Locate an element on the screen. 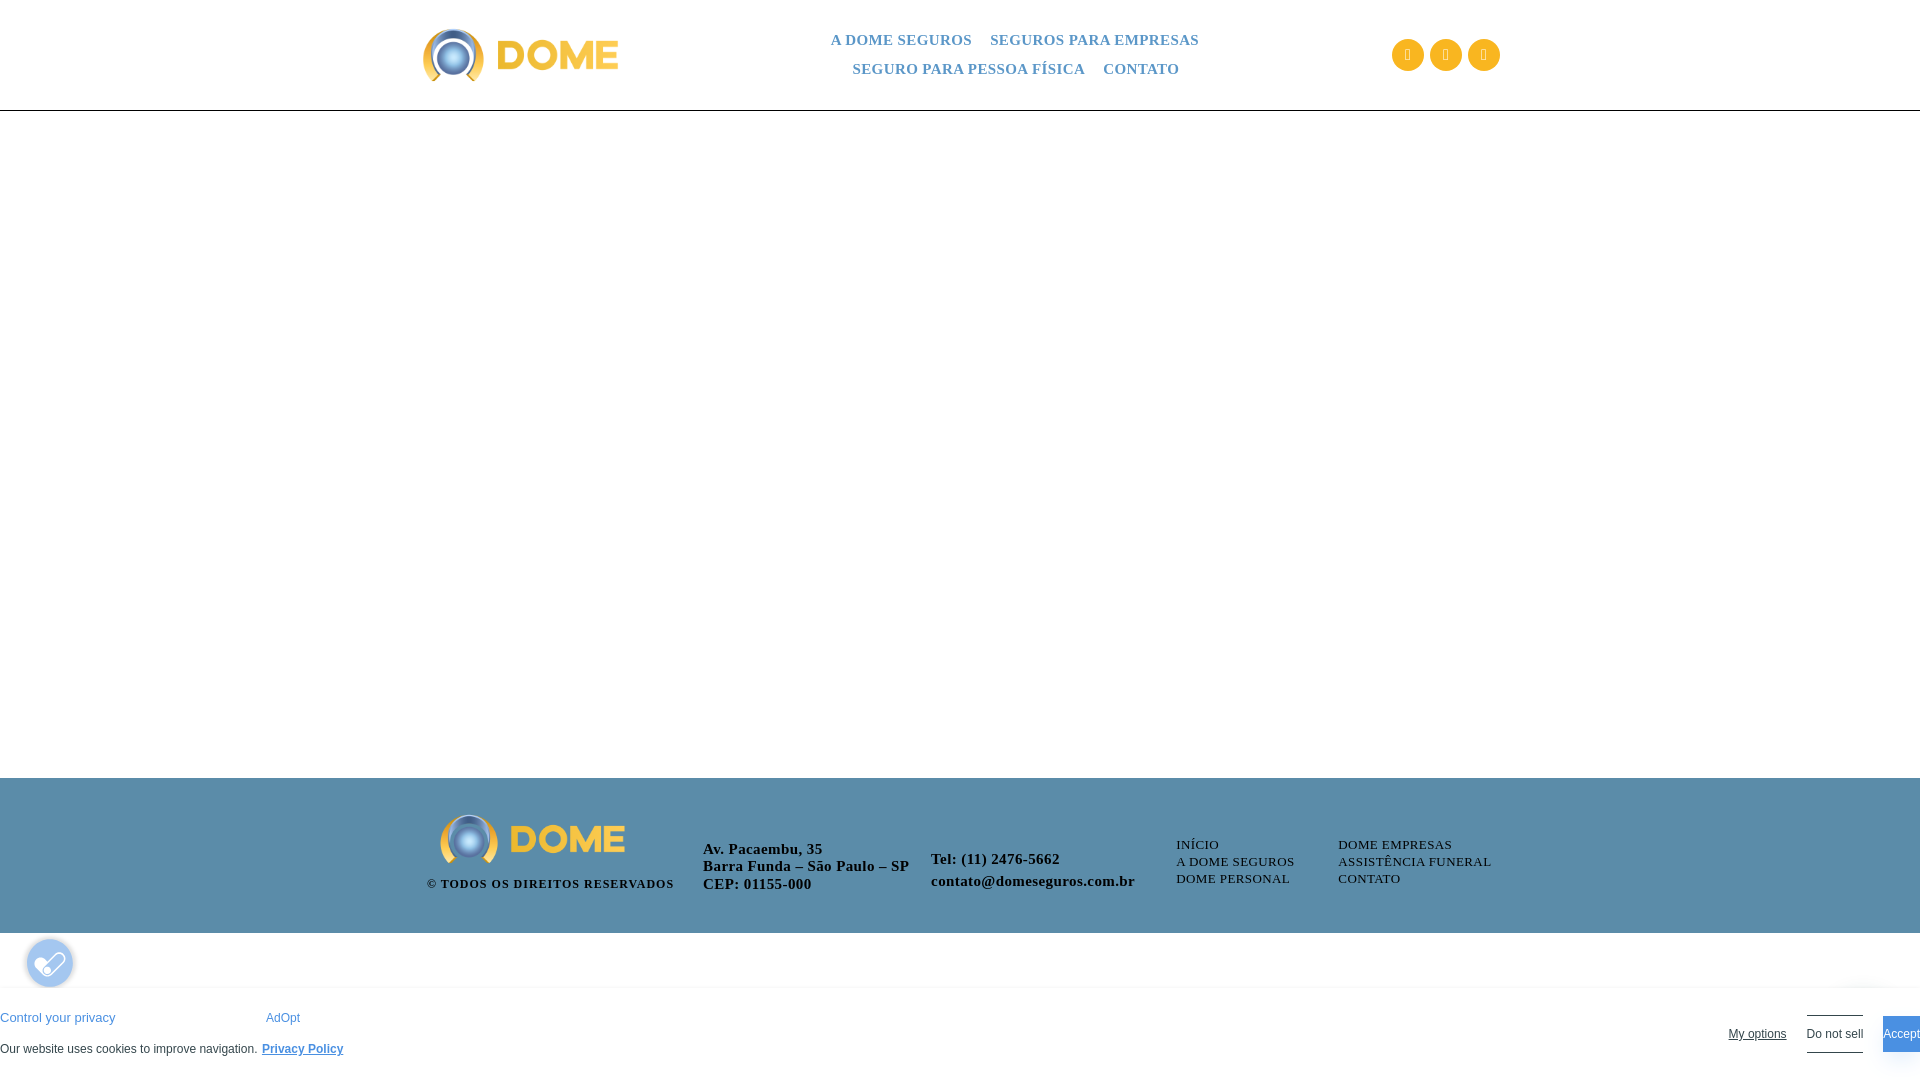 The height and width of the screenshot is (1080, 1920). A DOME SEGUROS is located at coordinates (901, 40).